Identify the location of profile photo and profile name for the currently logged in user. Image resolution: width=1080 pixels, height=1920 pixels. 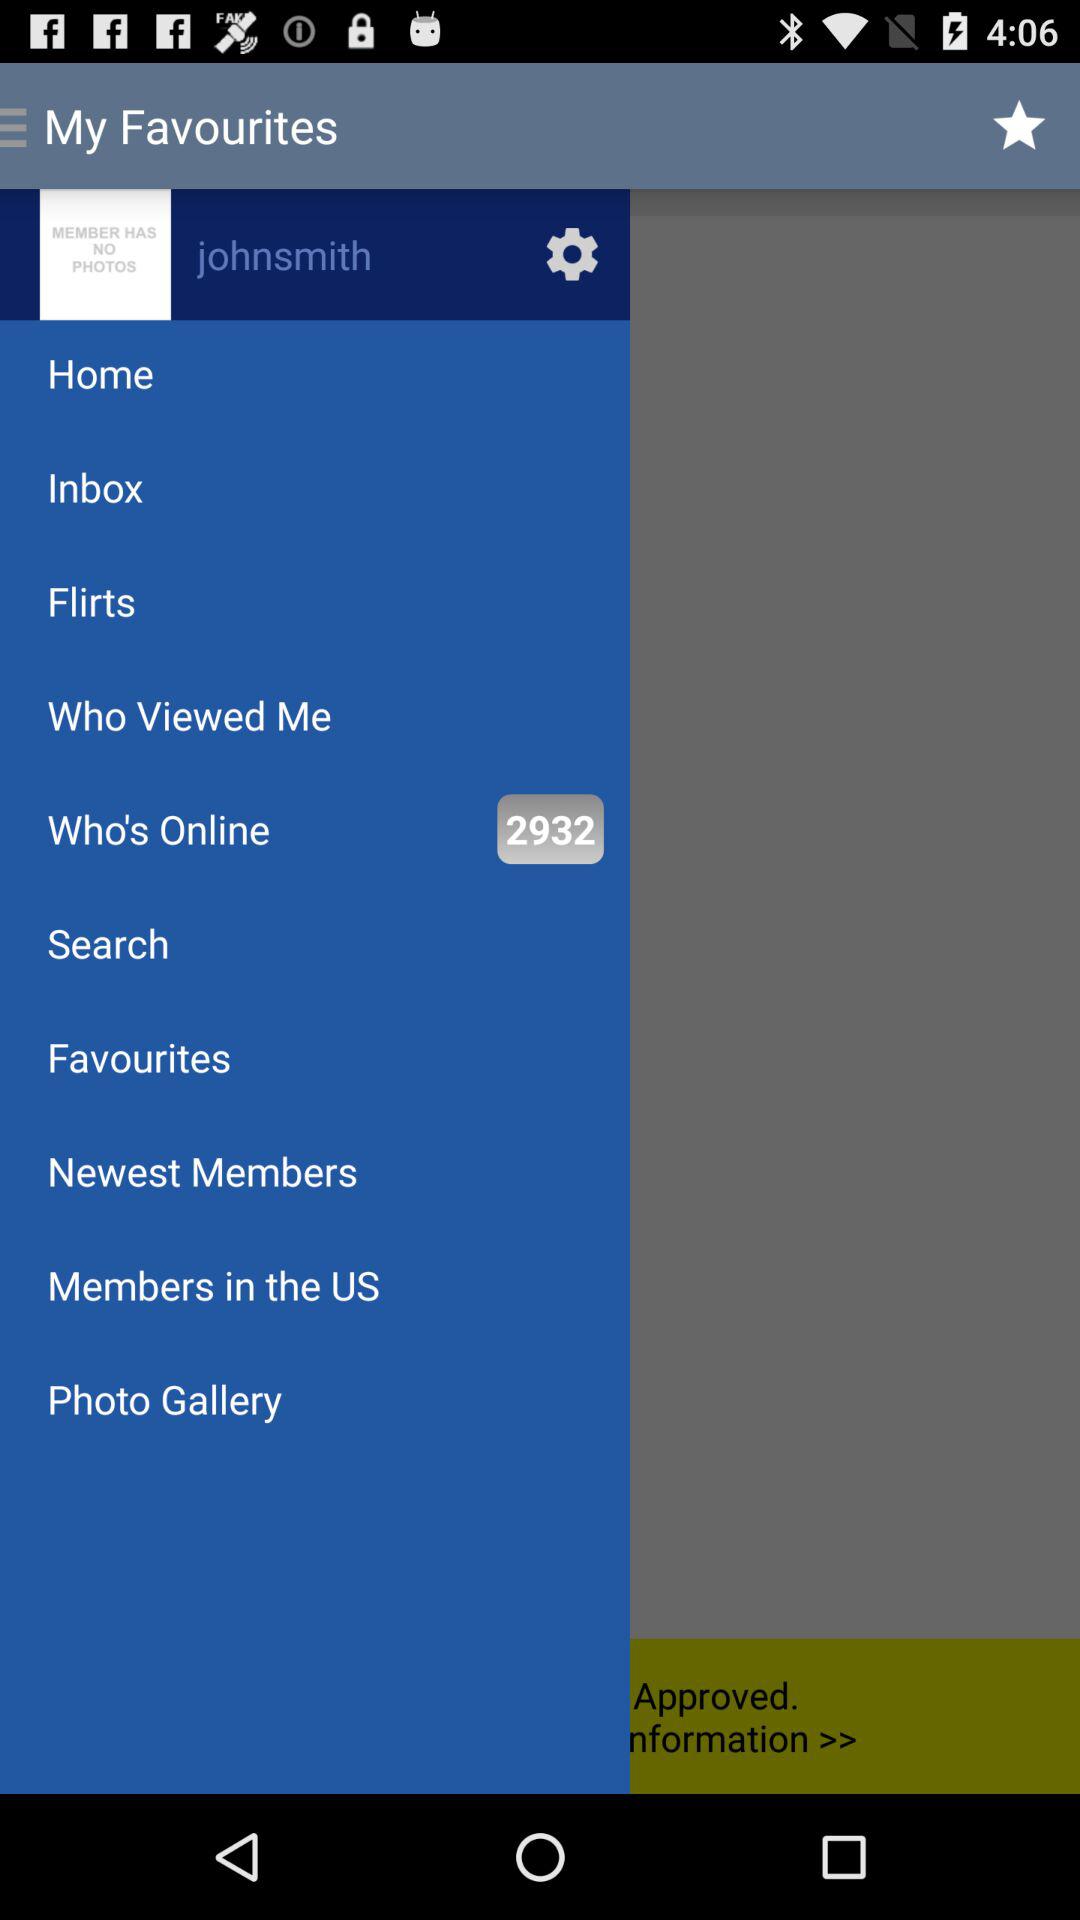
(315, 254).